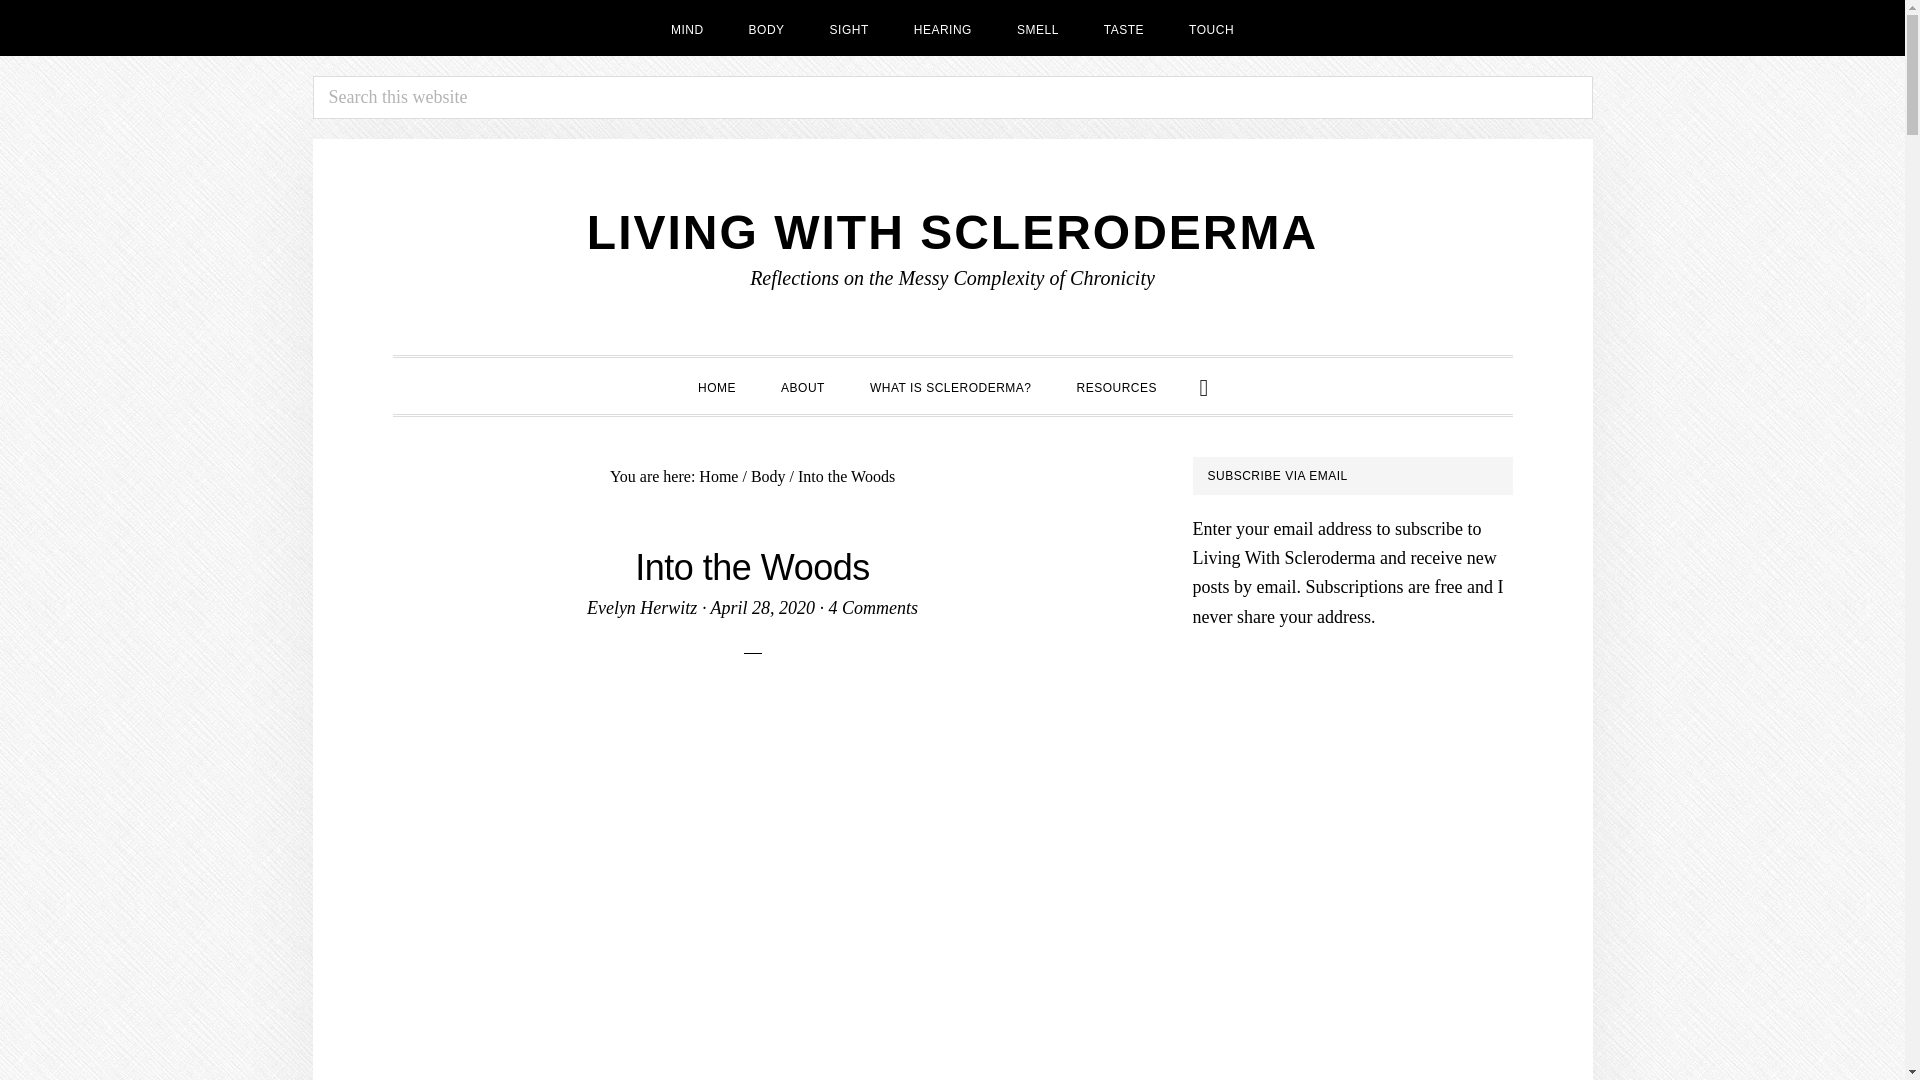  What do you see at coordinates (943, 28) in the screenshot?
I see `HEARING` at bounding box center [943, 28].